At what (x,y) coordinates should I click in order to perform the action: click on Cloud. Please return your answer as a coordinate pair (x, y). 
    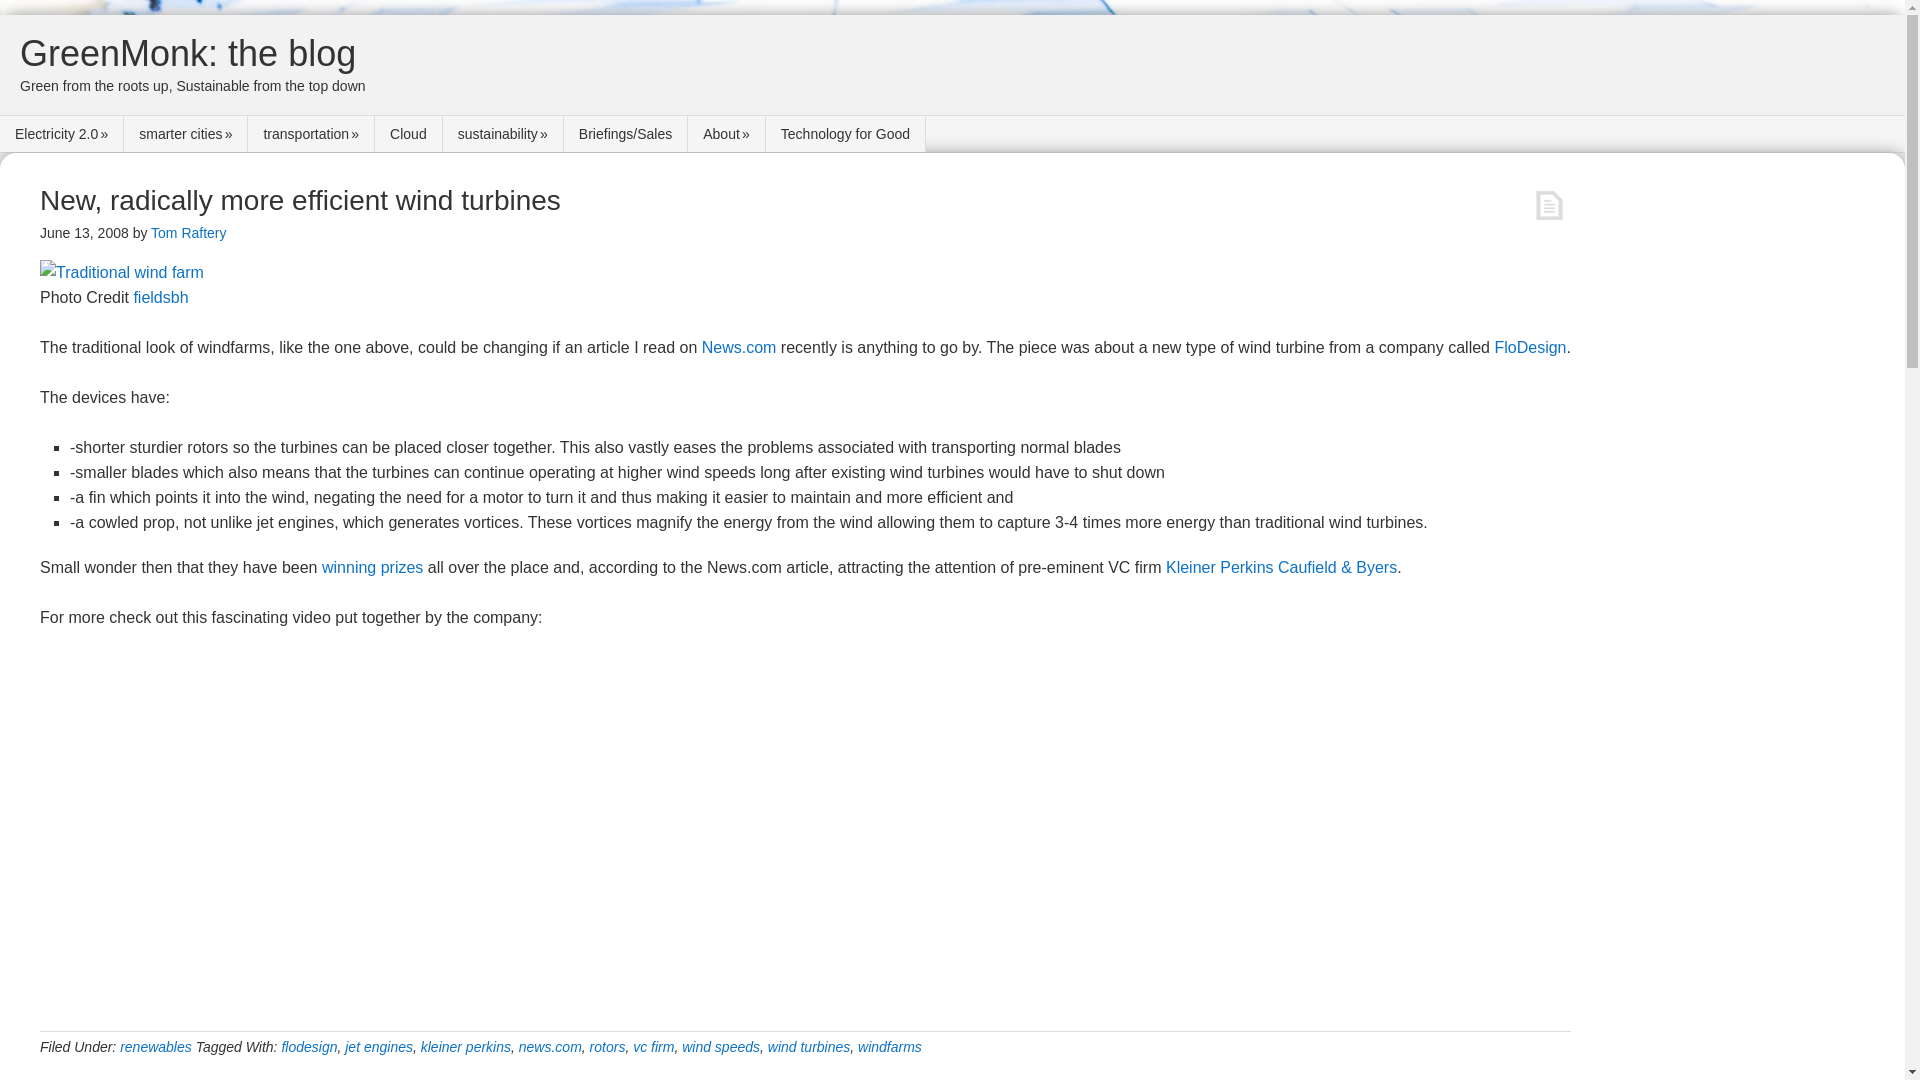
    Looking at the image, I should click on (408, 134).